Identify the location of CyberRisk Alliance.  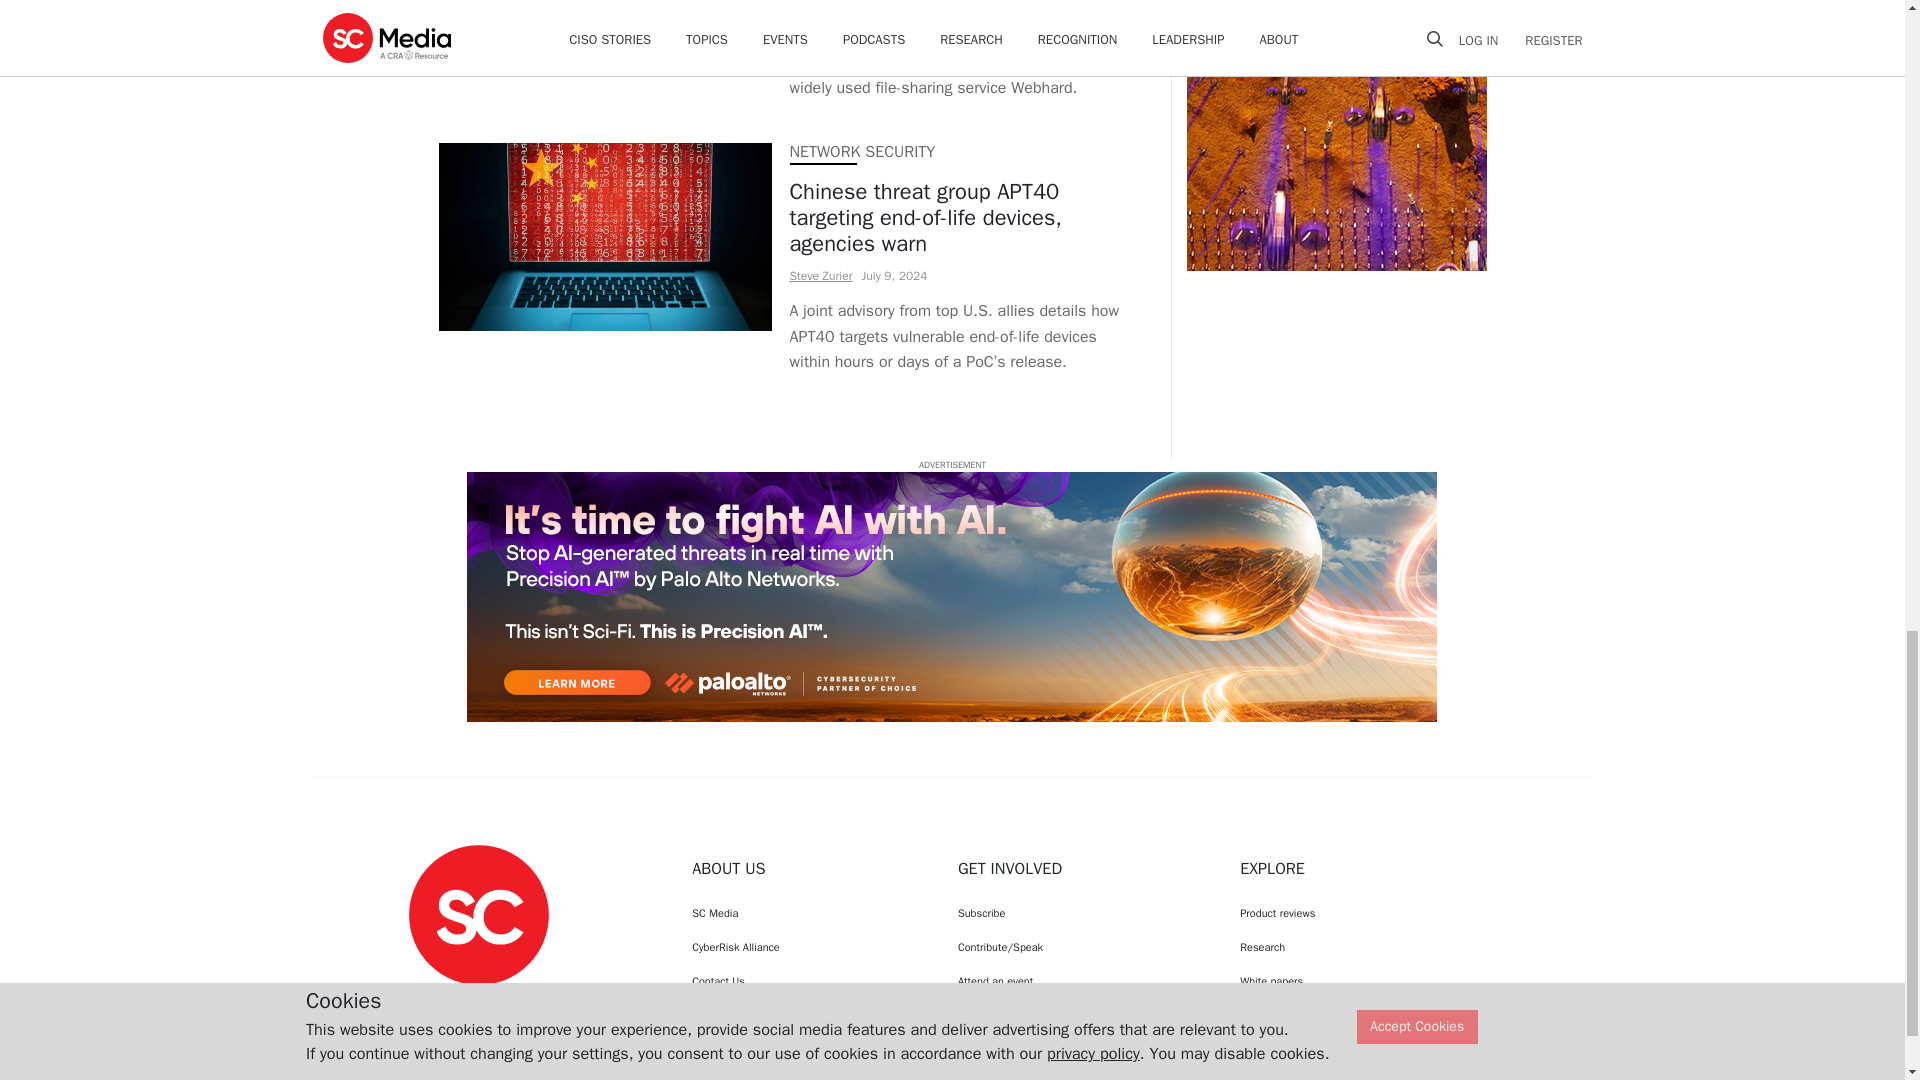
(806, 946).